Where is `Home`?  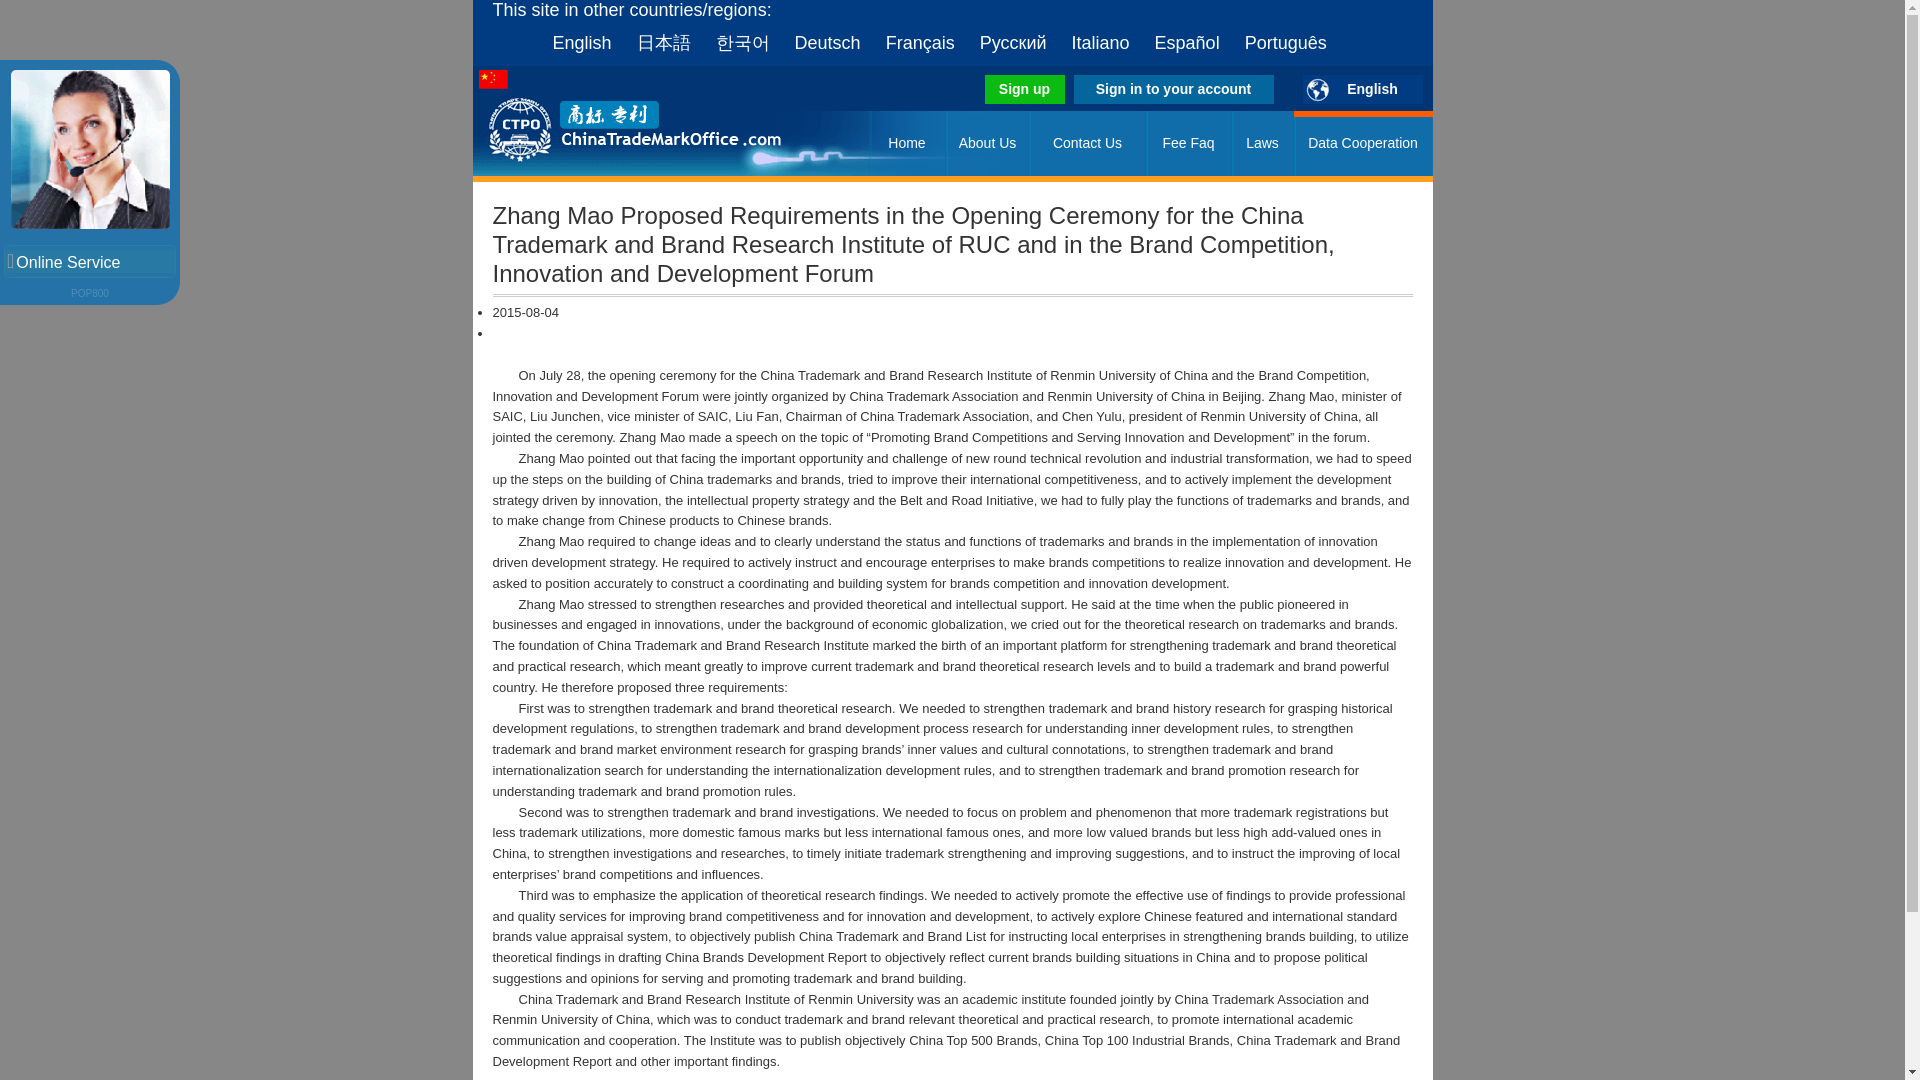
Home is located at coordinates (906, 144).